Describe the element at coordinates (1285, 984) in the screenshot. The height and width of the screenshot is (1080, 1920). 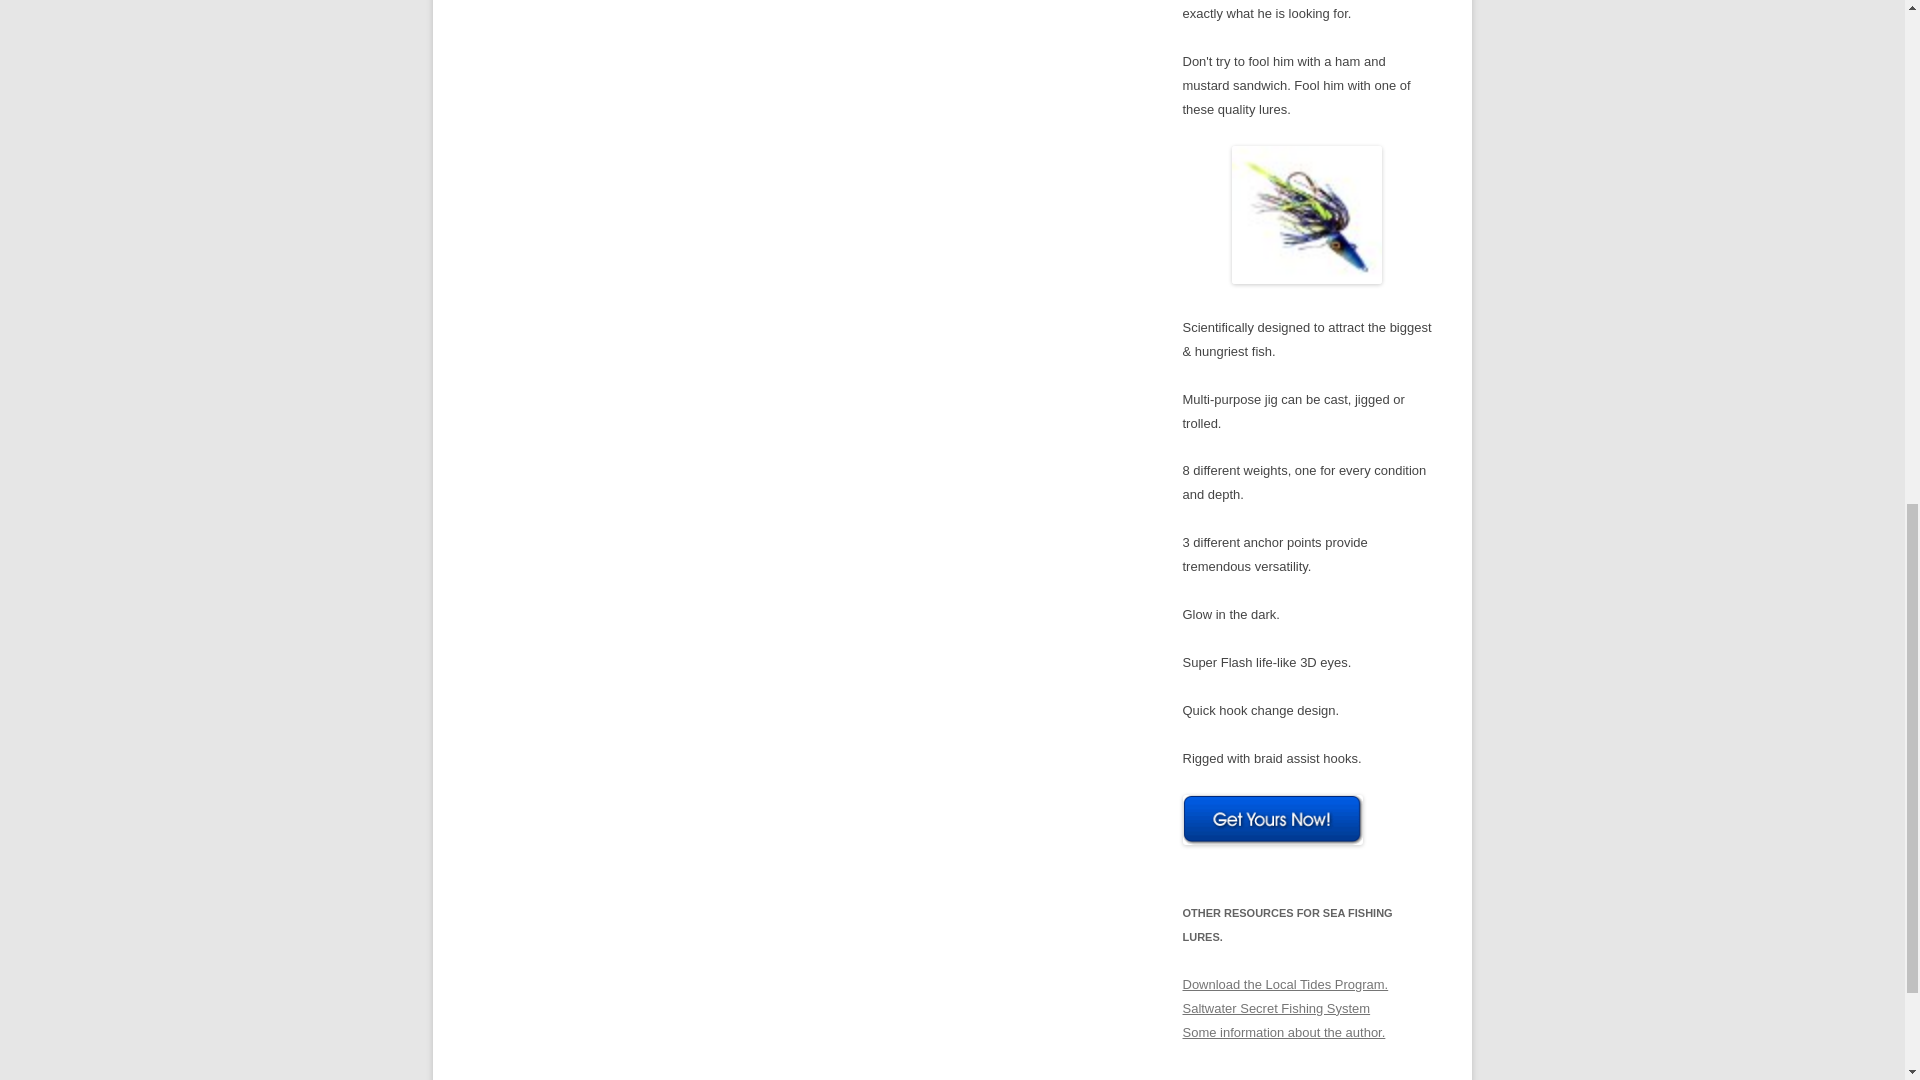
I see `Download the Local Tides Program.` at that location.